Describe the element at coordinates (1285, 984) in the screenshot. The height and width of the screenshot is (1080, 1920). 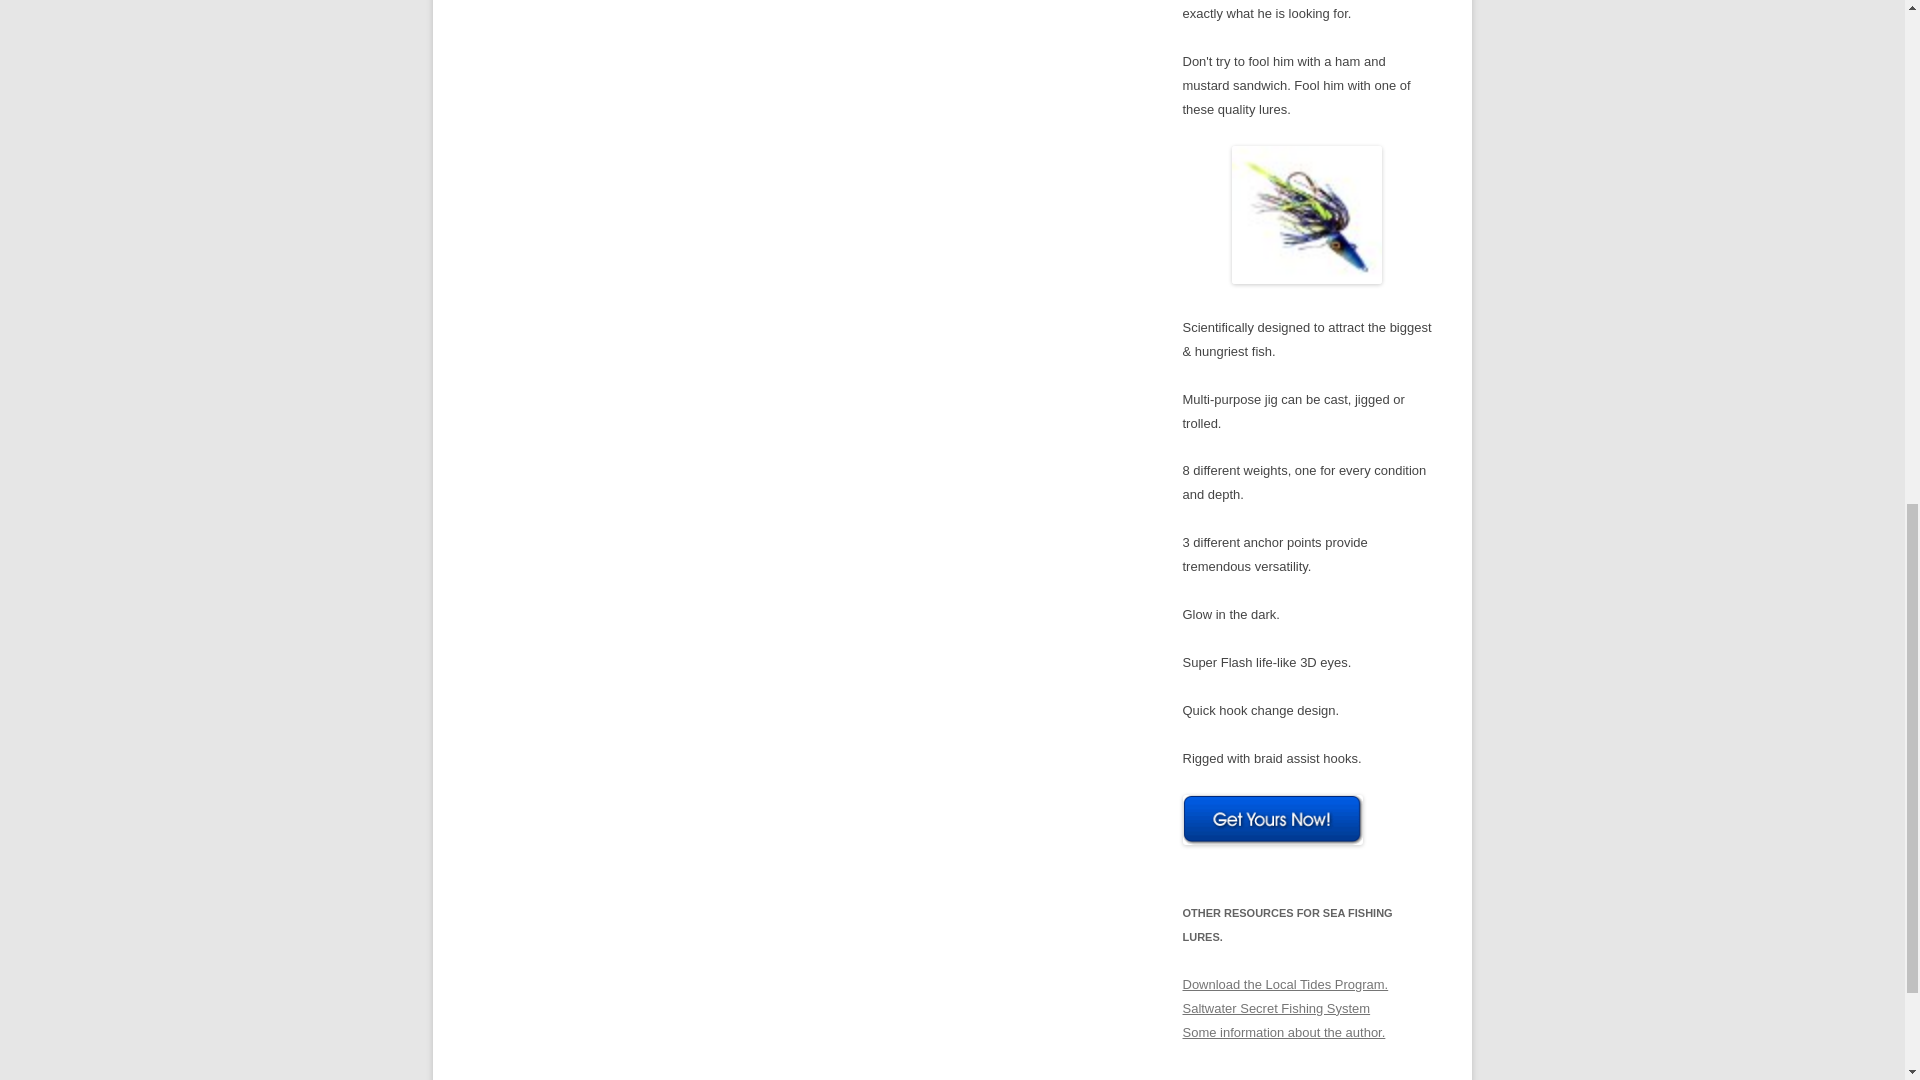
I see `Download the Local Tides Program.` at that location.